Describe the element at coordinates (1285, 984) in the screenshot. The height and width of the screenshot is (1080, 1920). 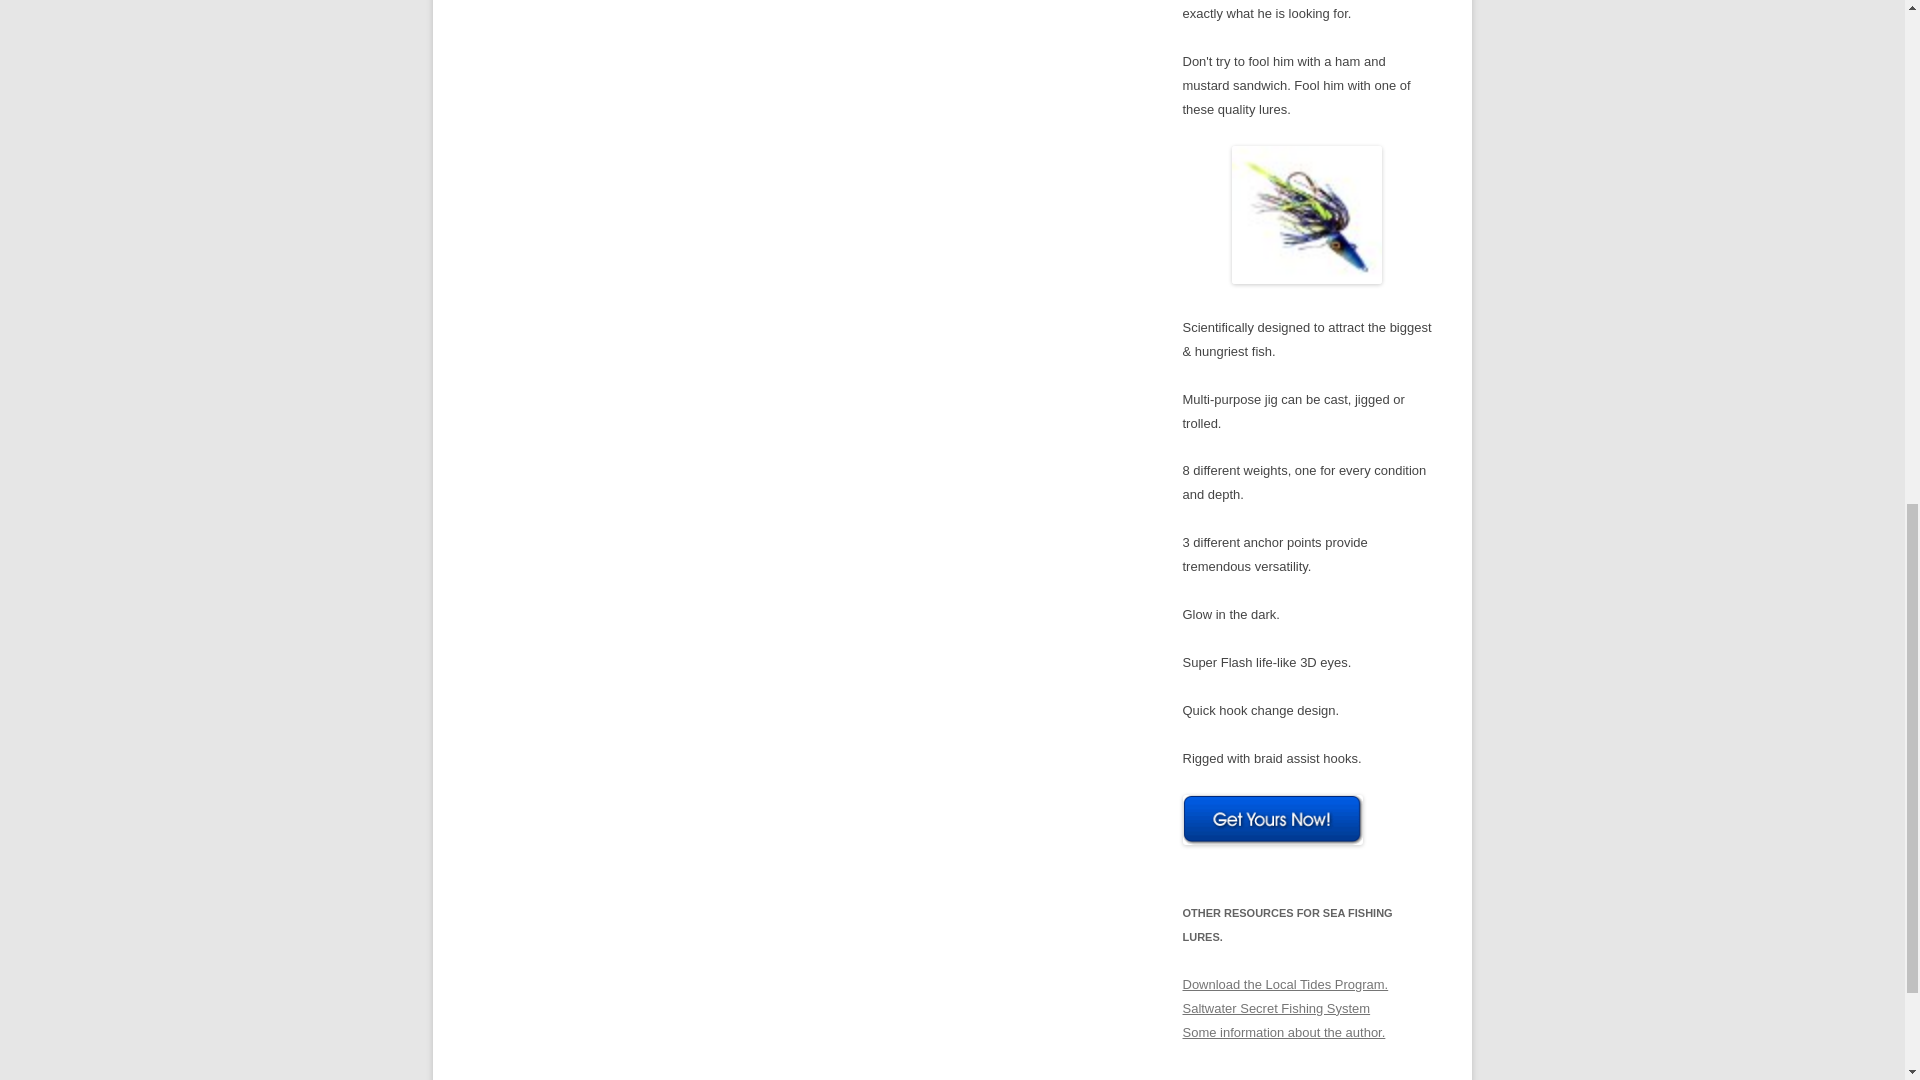
I see `Download the Local Tides Program.` at that location.